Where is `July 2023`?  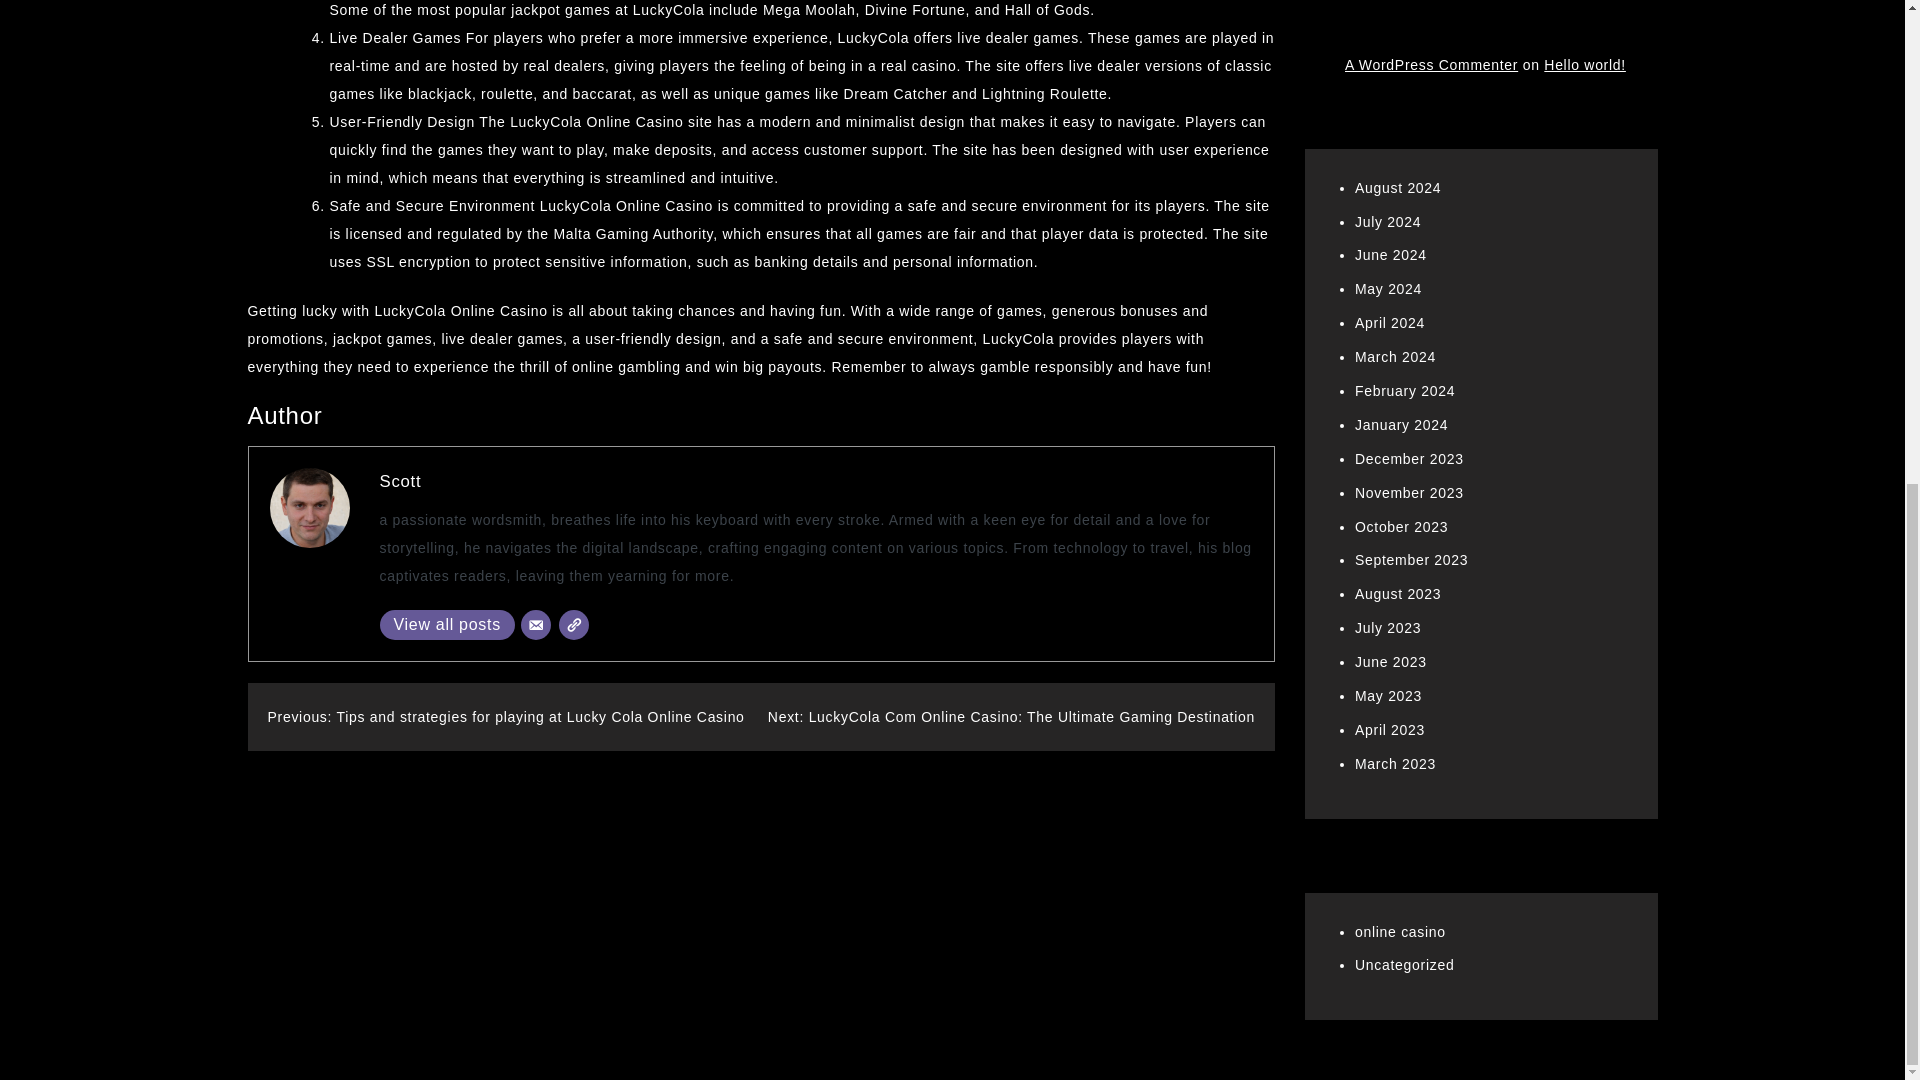 July 2023 is located at coordinates (1388, 628).